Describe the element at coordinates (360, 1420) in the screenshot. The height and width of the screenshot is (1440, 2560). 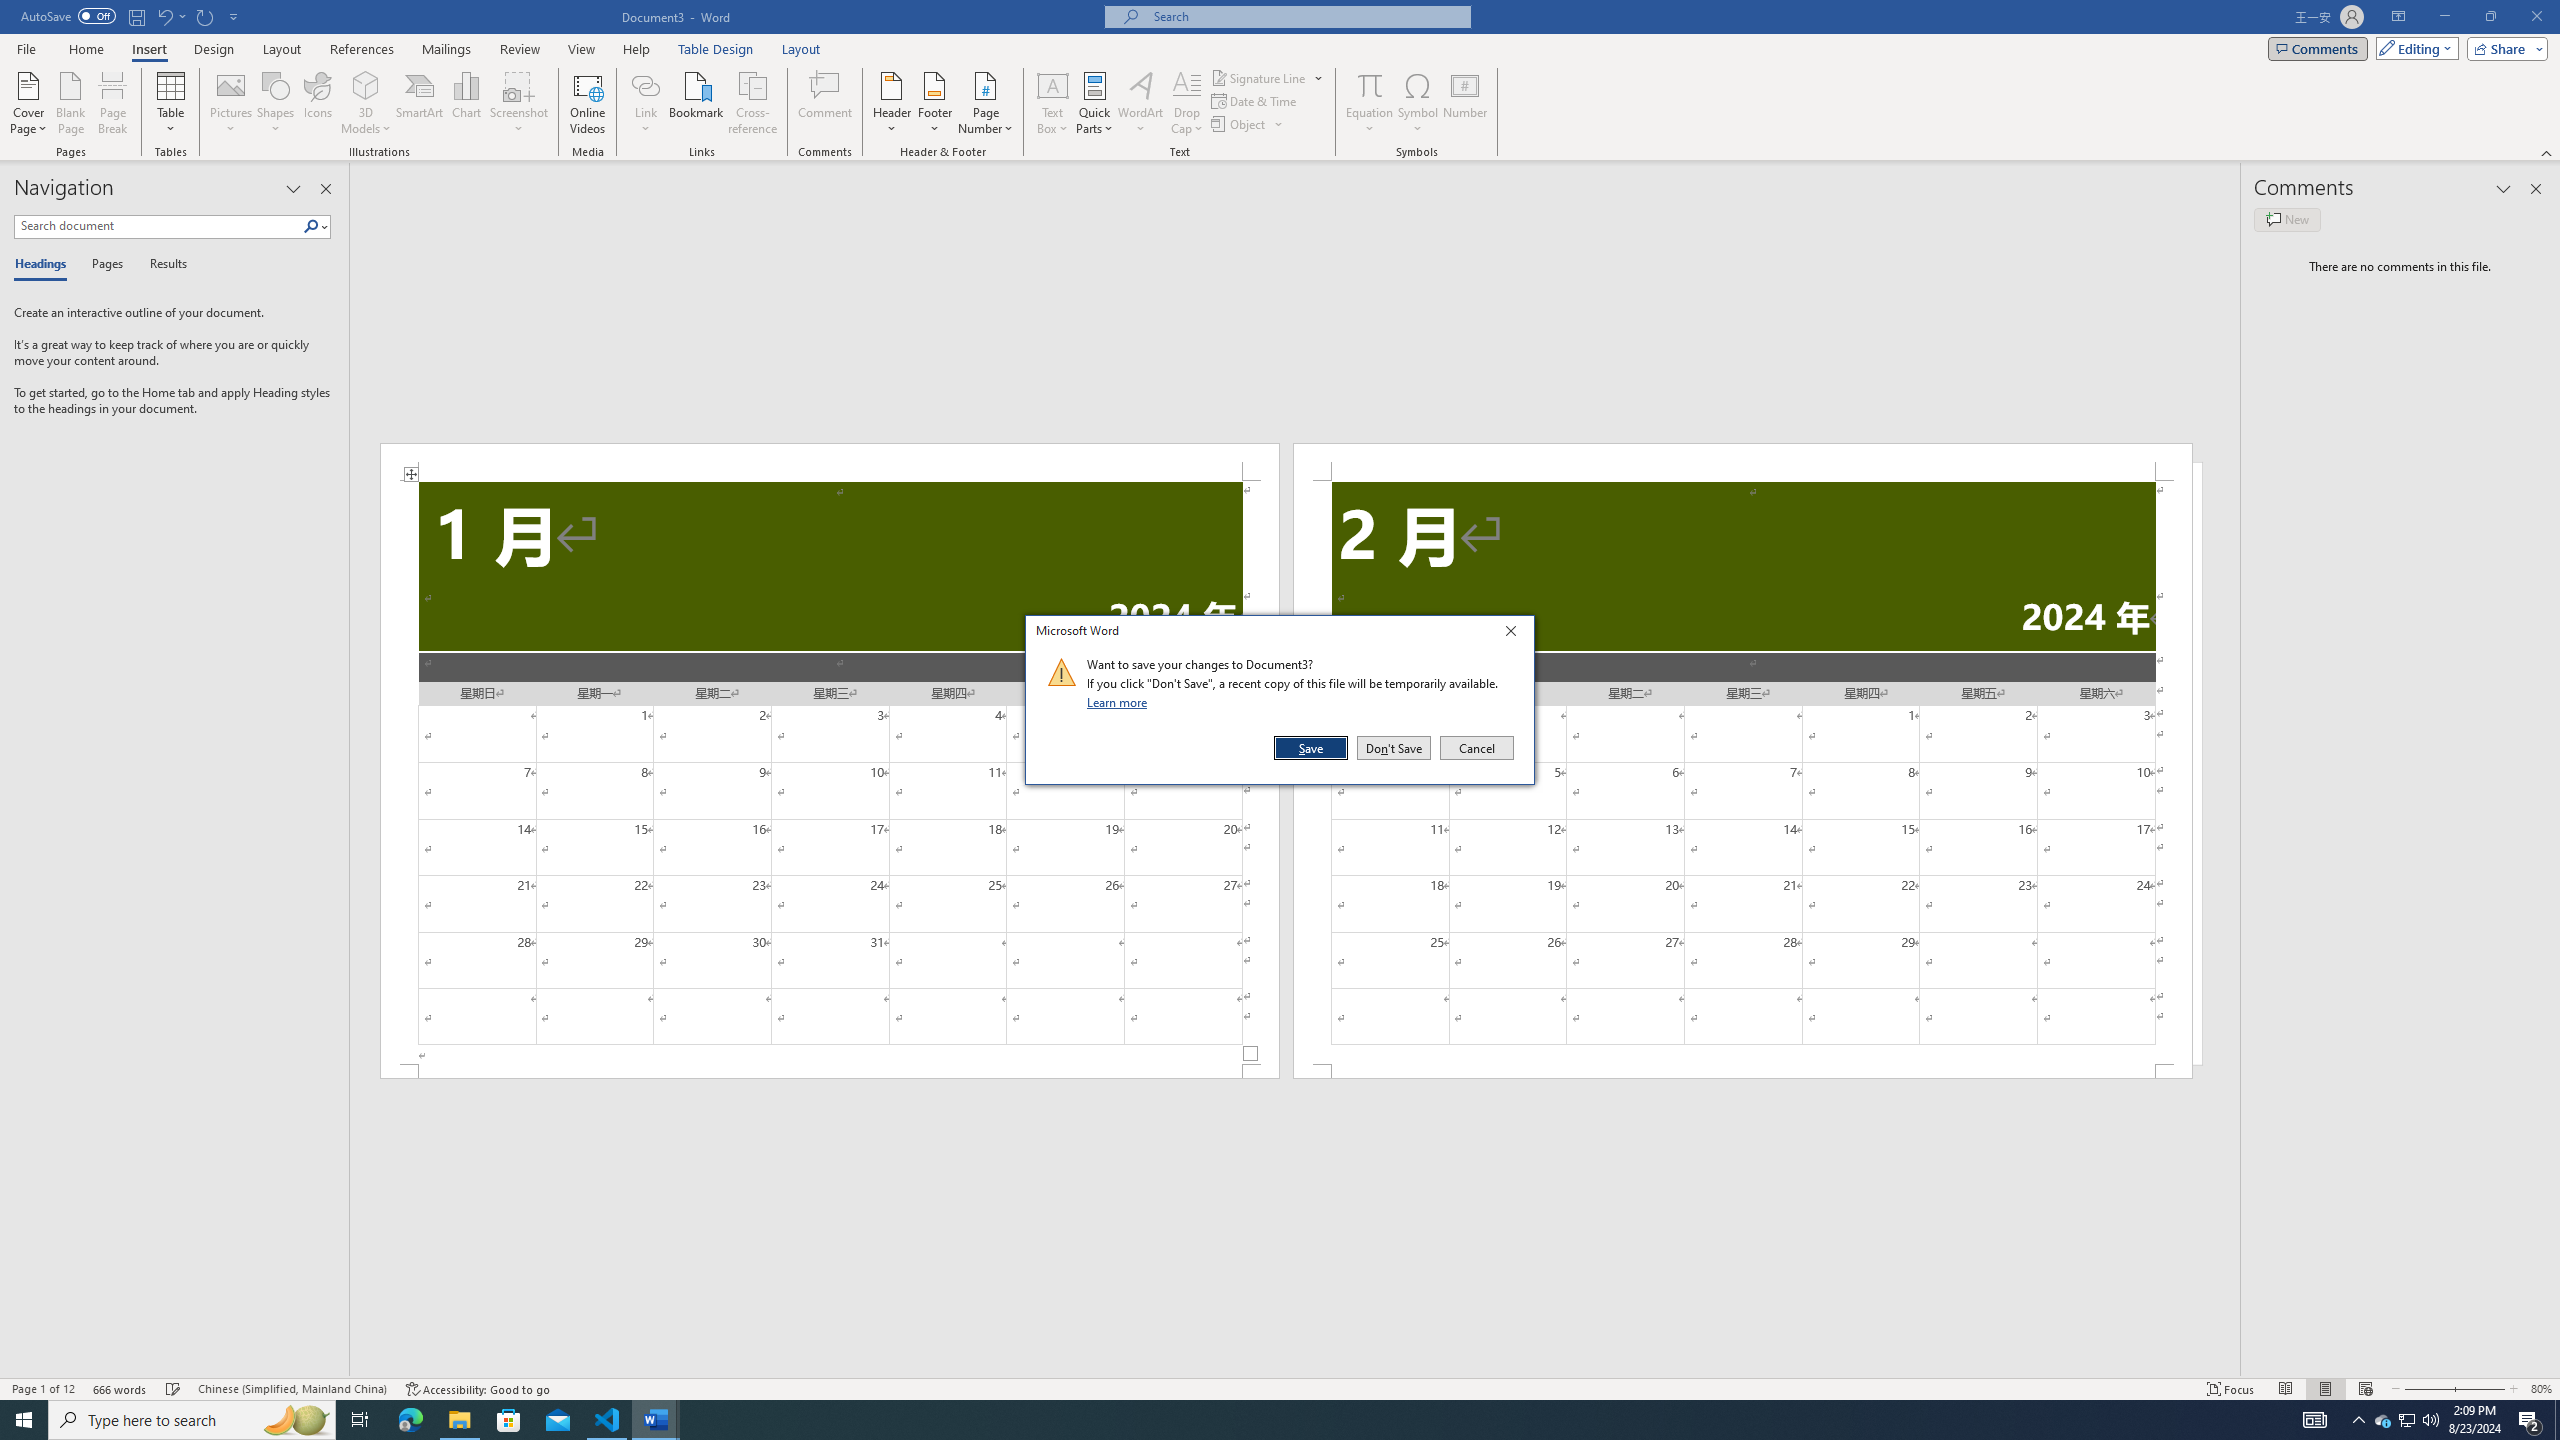
I see `Task View` at that location.